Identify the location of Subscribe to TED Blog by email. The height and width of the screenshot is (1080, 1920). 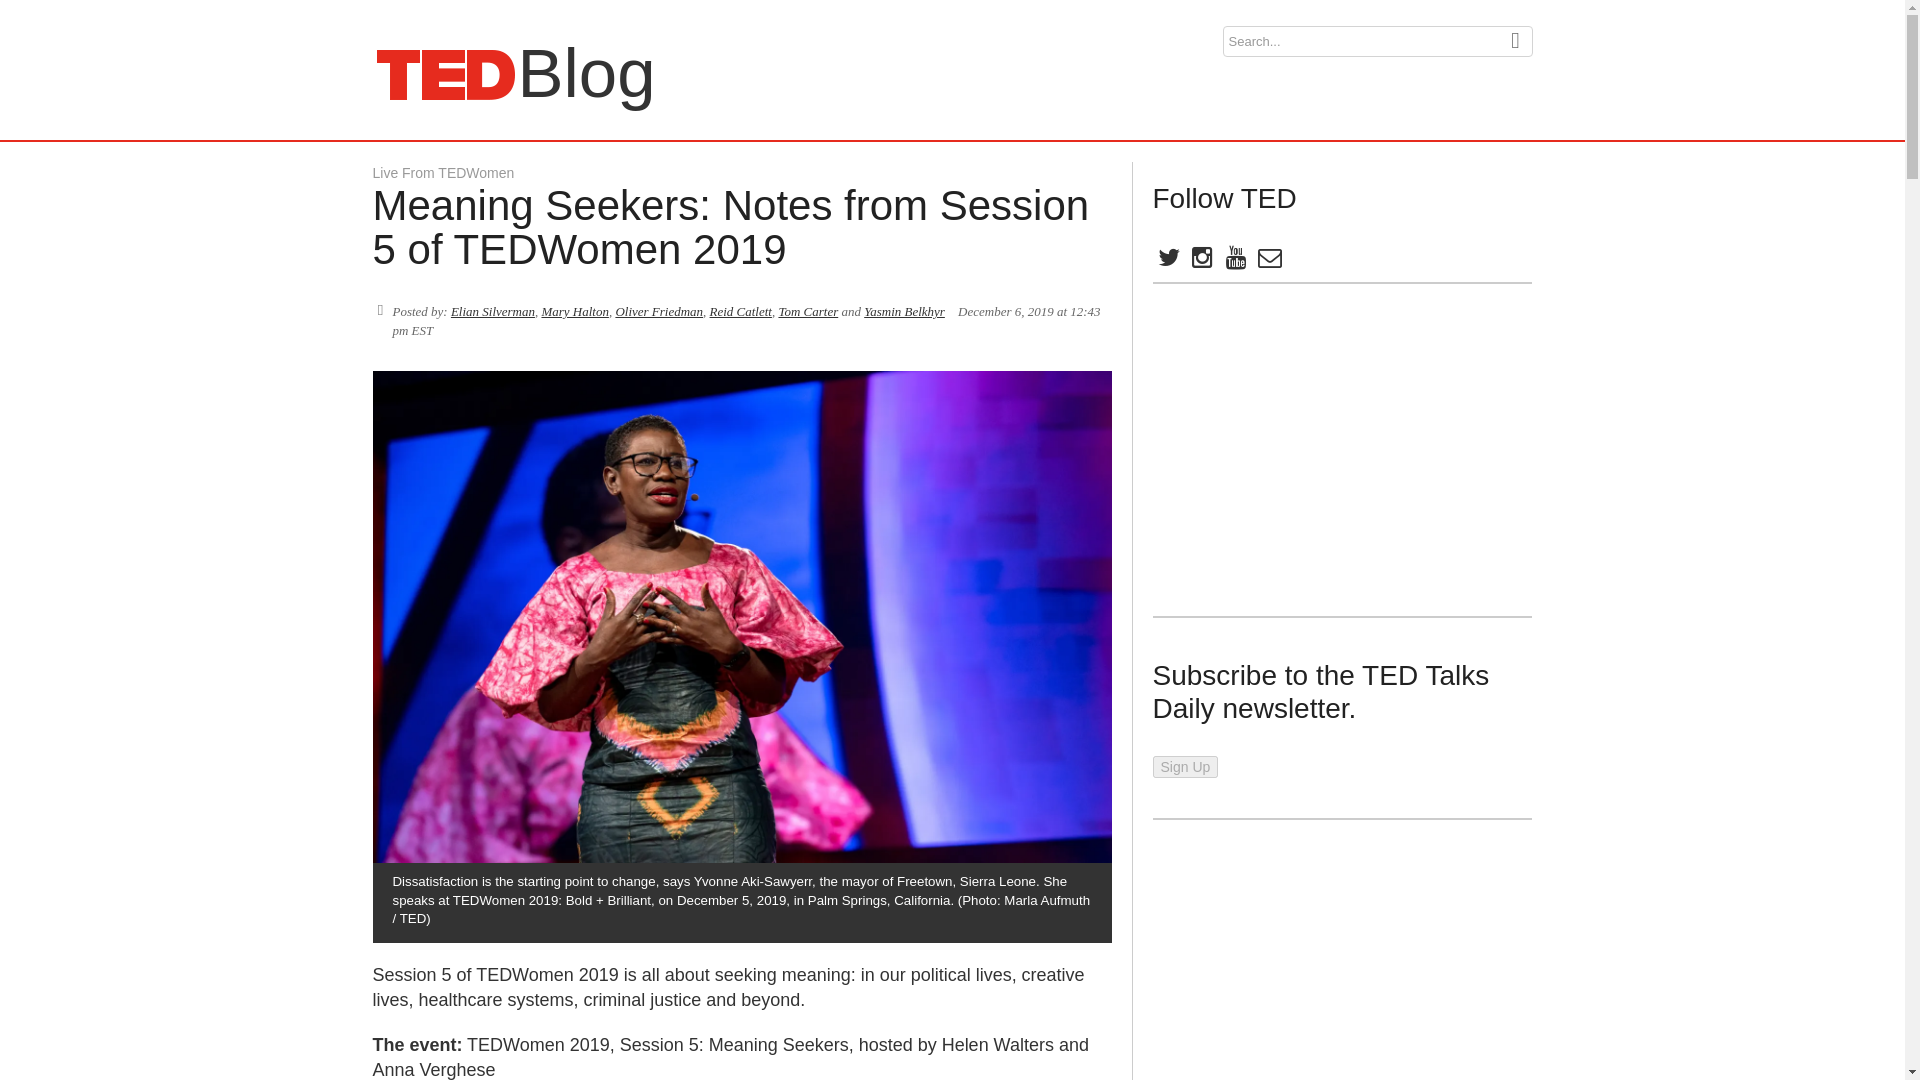
(1268, 261).